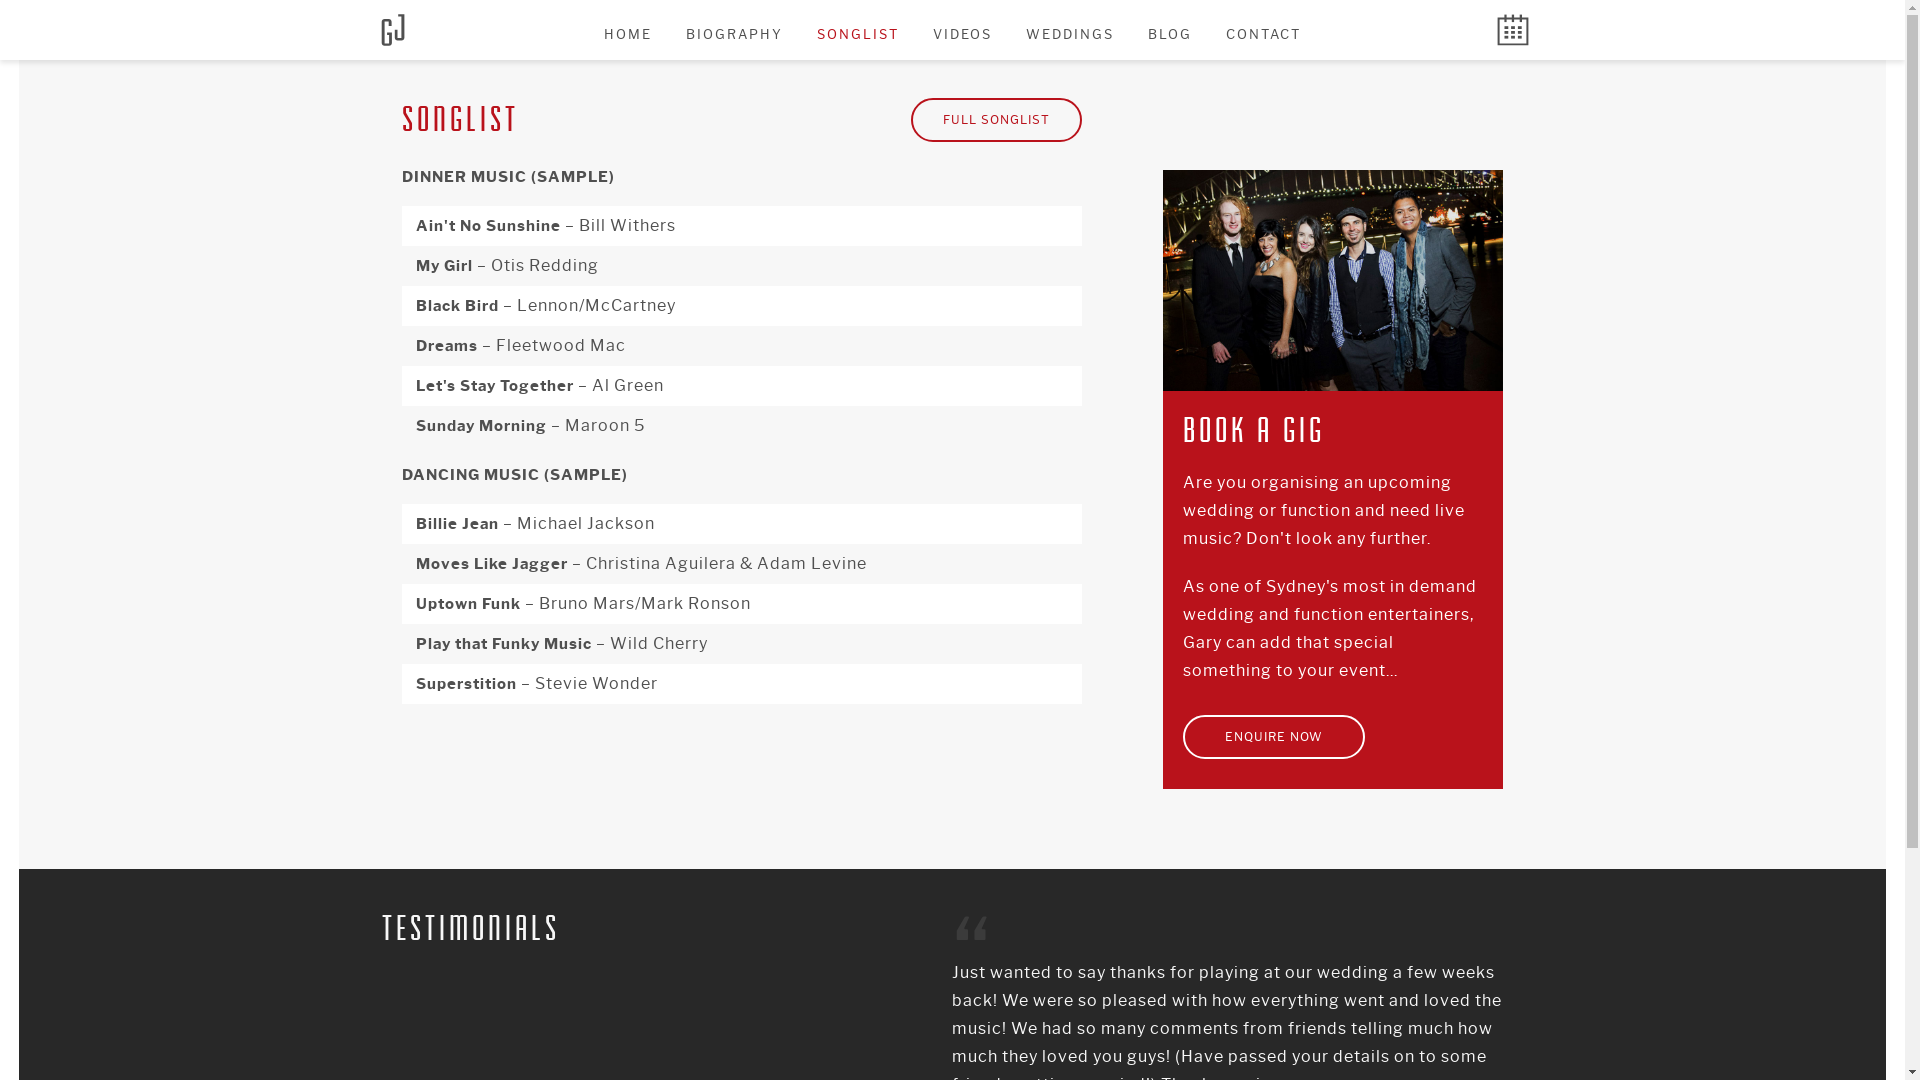 This screenshot has width=1920, height=1080. What do you see at coordinates (628, 34) in the screenshot?
I see `HOME` at bounding box center [628, 34].